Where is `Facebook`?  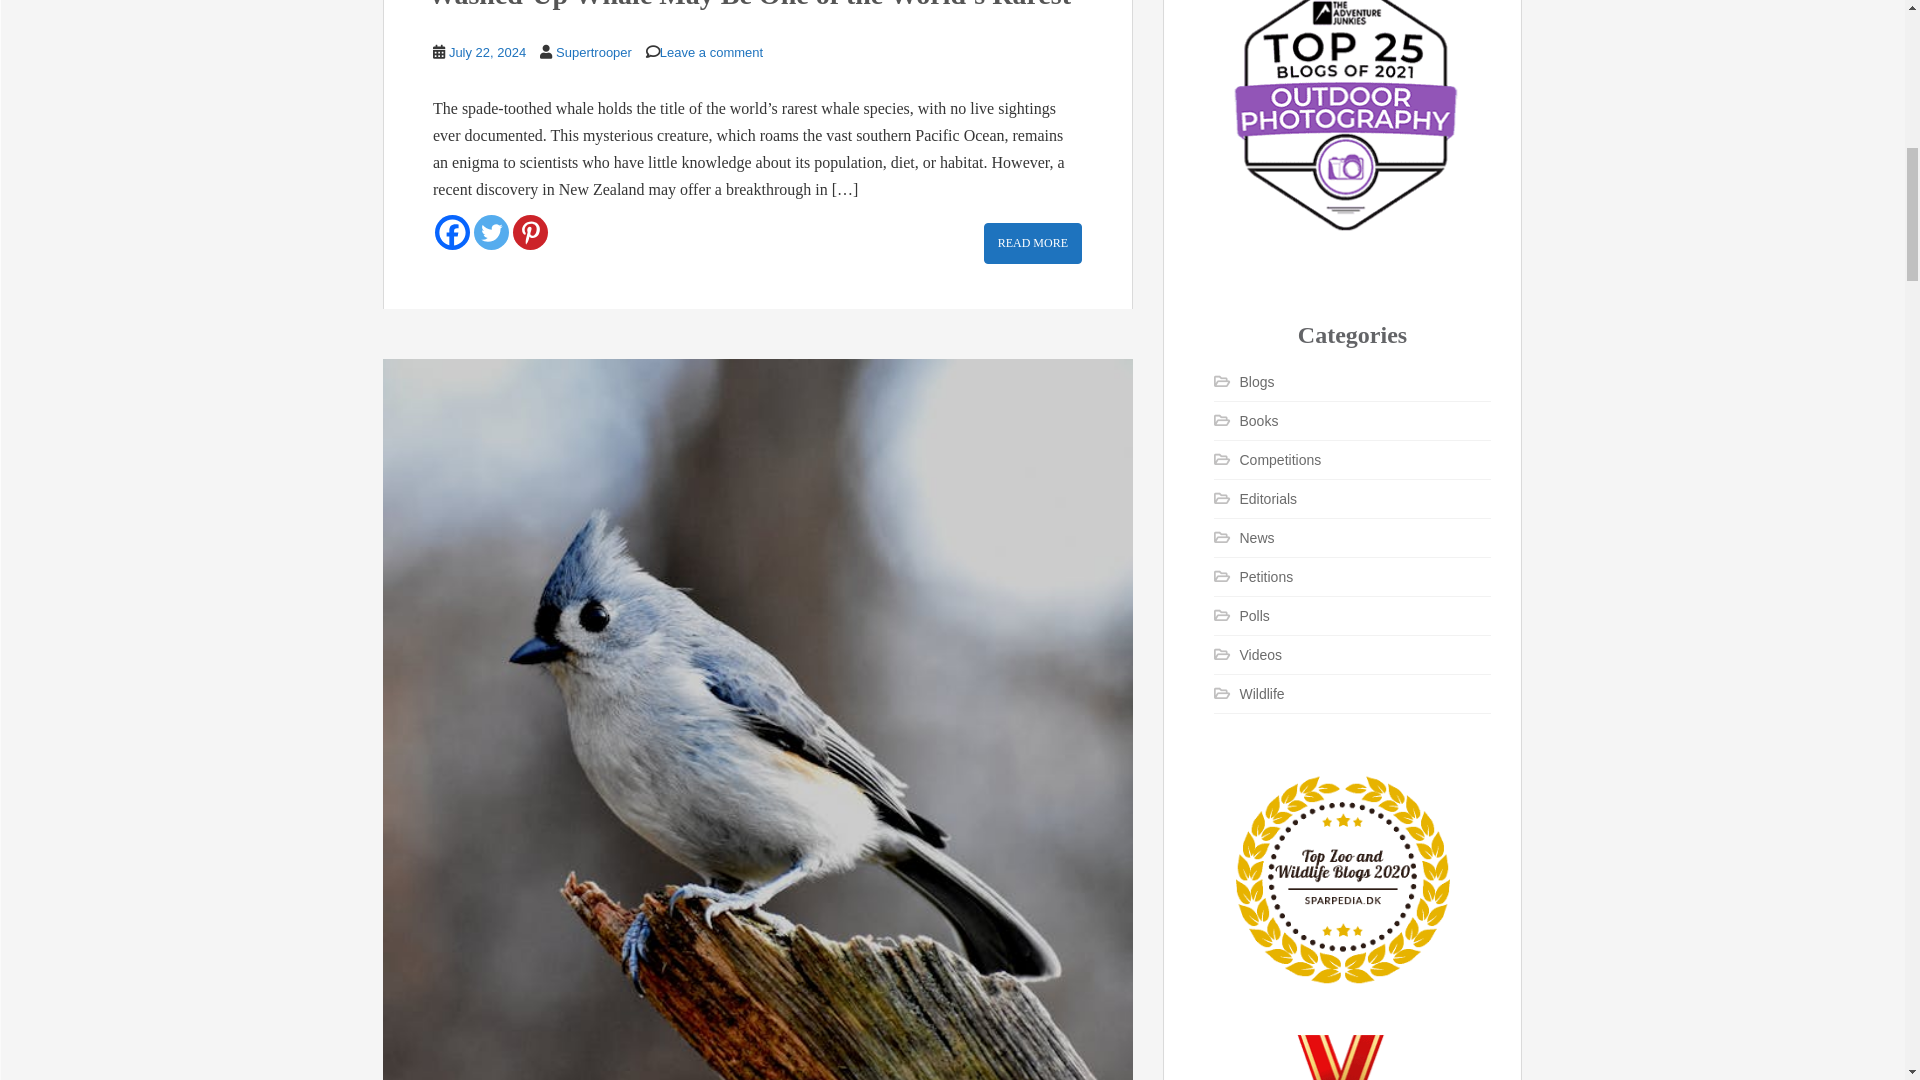 Facebook is located at coordinates (452, 232).